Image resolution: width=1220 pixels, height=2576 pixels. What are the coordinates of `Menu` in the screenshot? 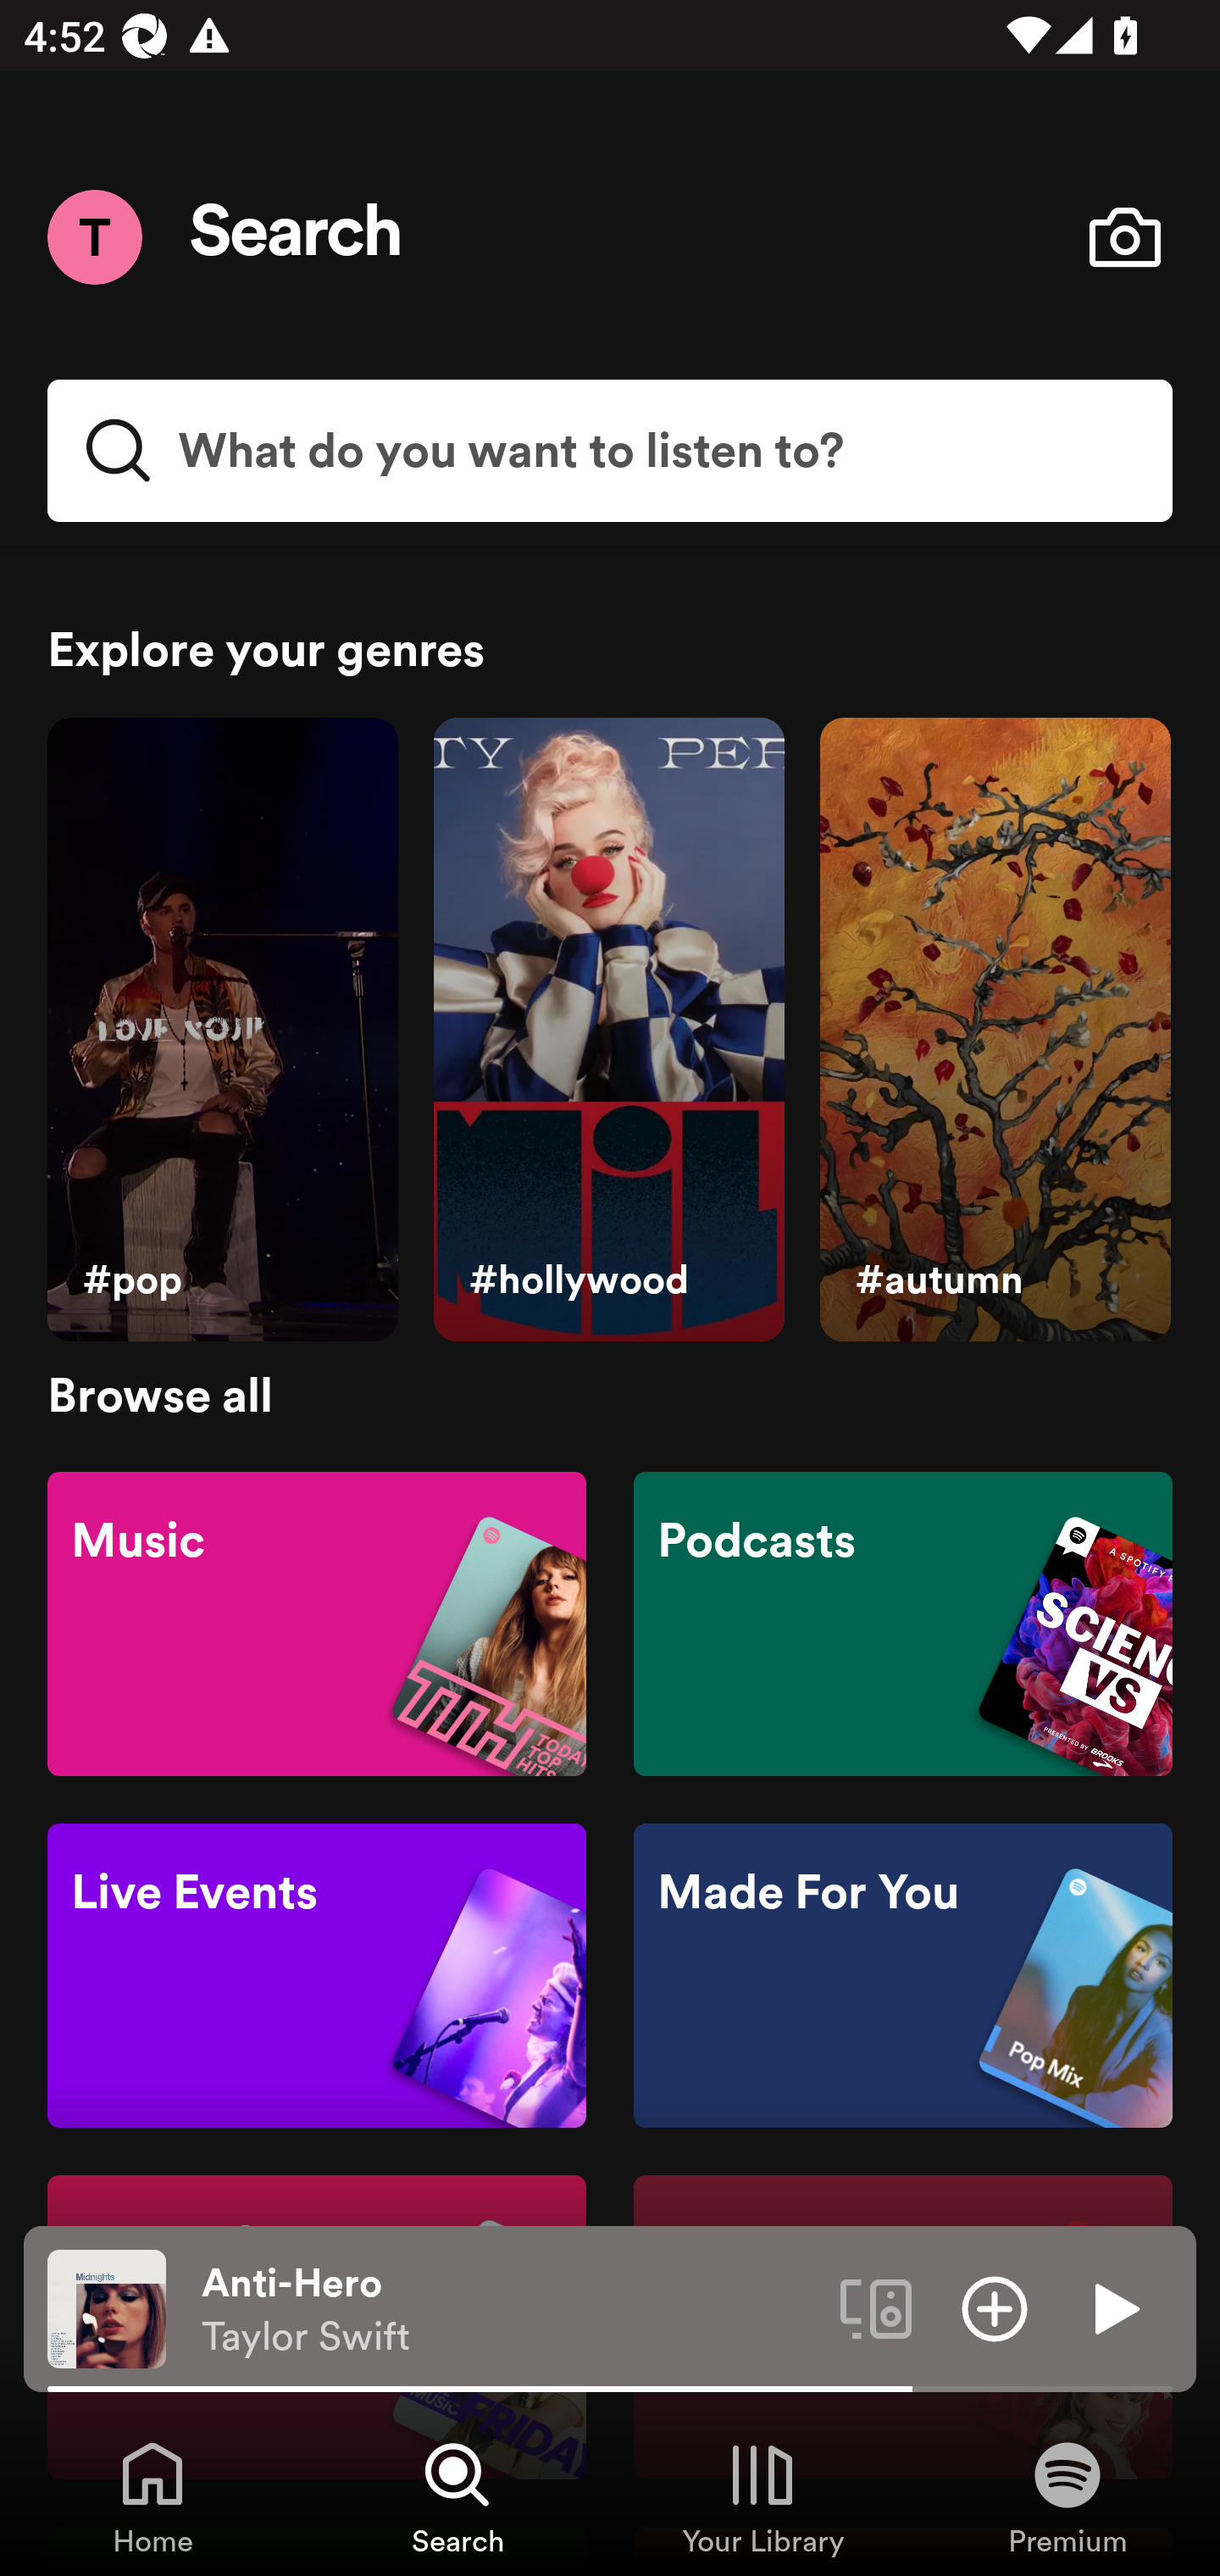 It's located at (94, 236).